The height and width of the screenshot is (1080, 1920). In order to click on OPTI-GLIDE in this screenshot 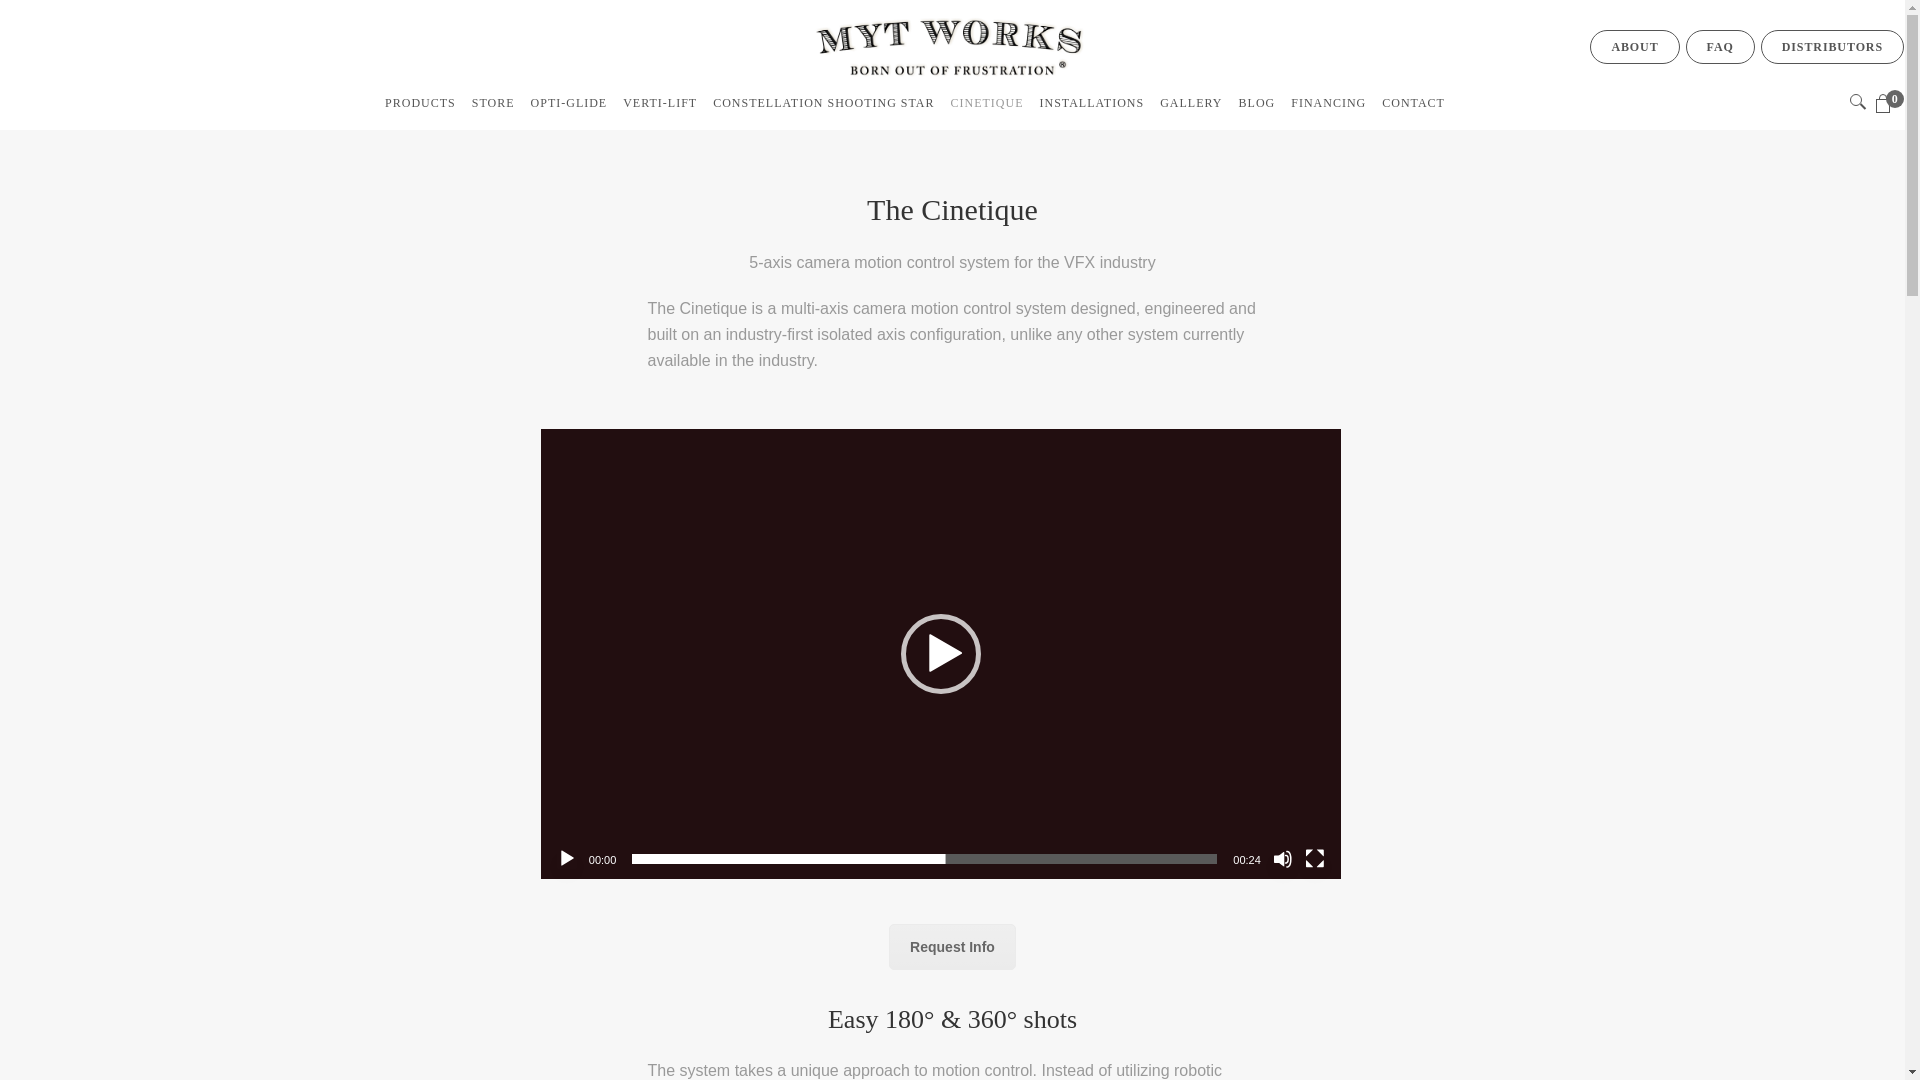, I will do `click(569, 103)`.